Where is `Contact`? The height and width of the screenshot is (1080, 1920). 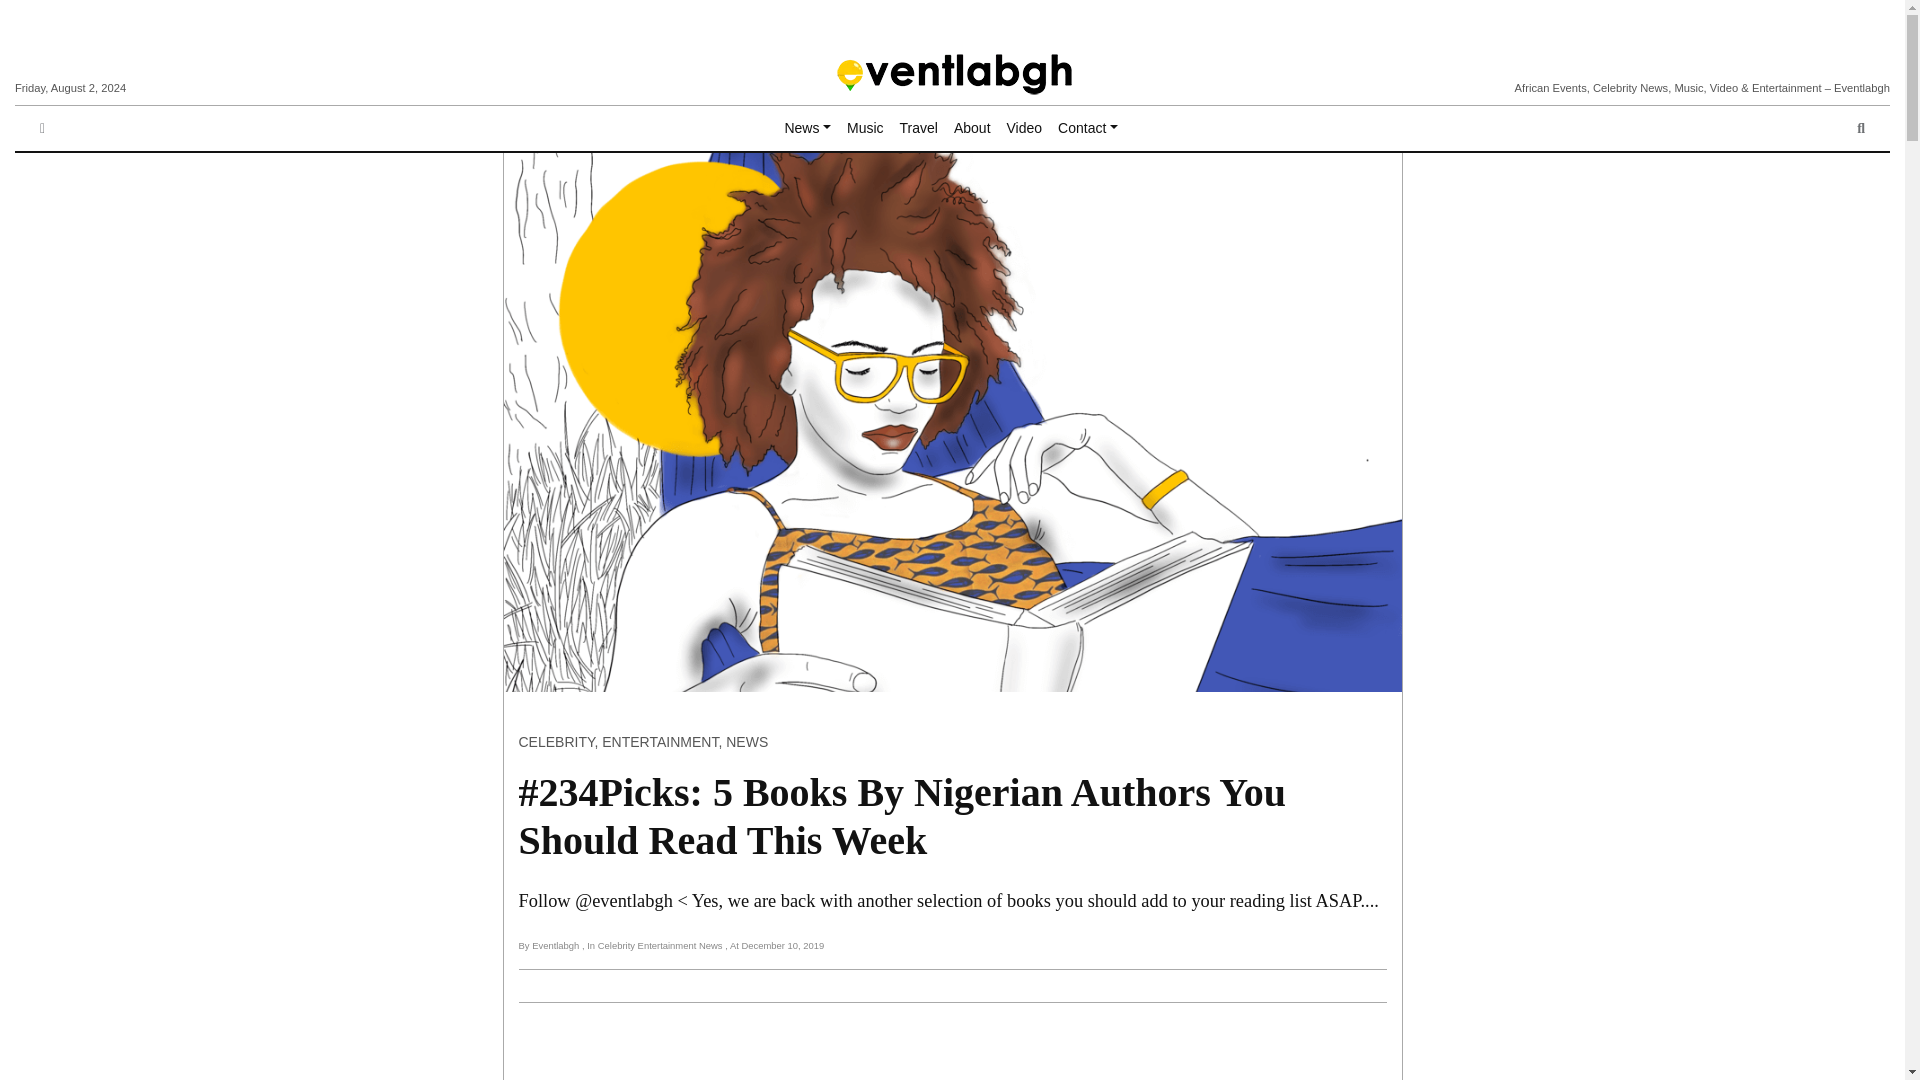 Contact is located at coordinates (1088, 128).